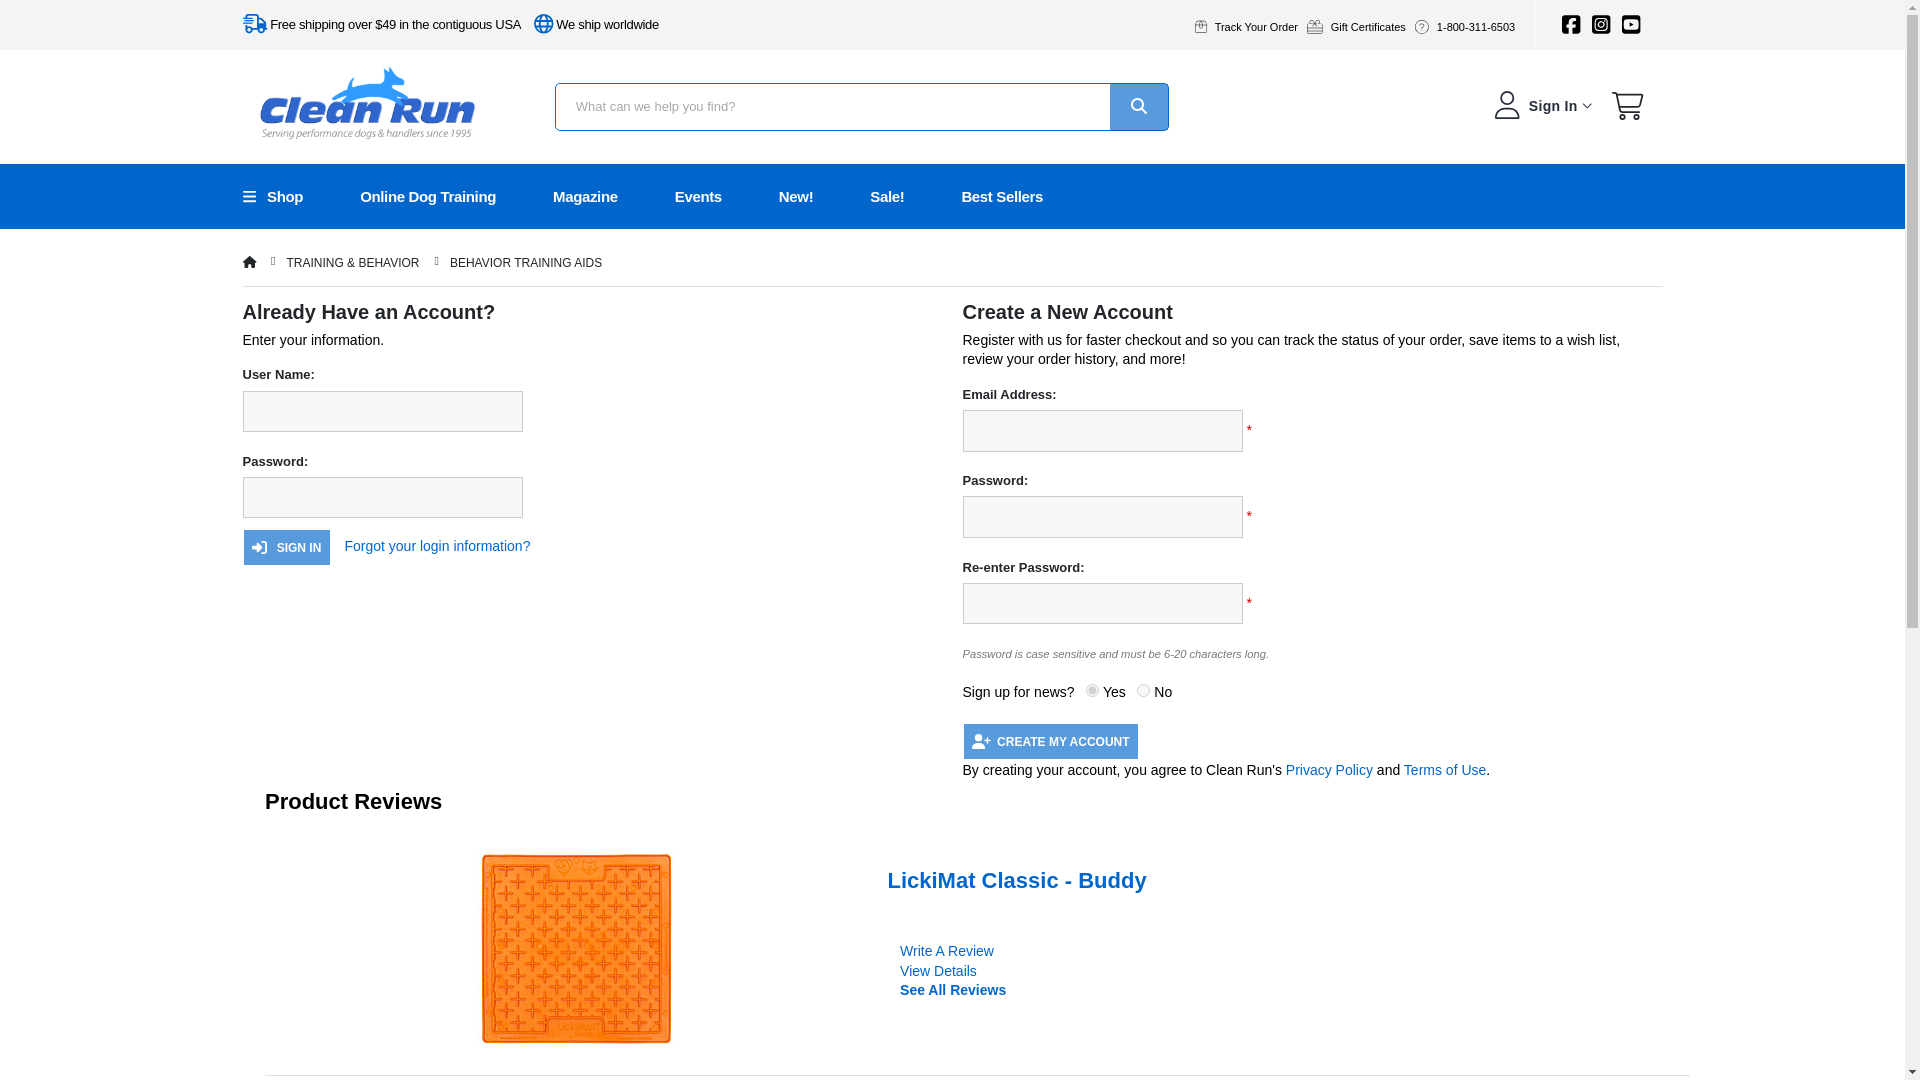 The height and width of the screenshot is (1080, 1920). I want to click on 1, so click(1092, 690).